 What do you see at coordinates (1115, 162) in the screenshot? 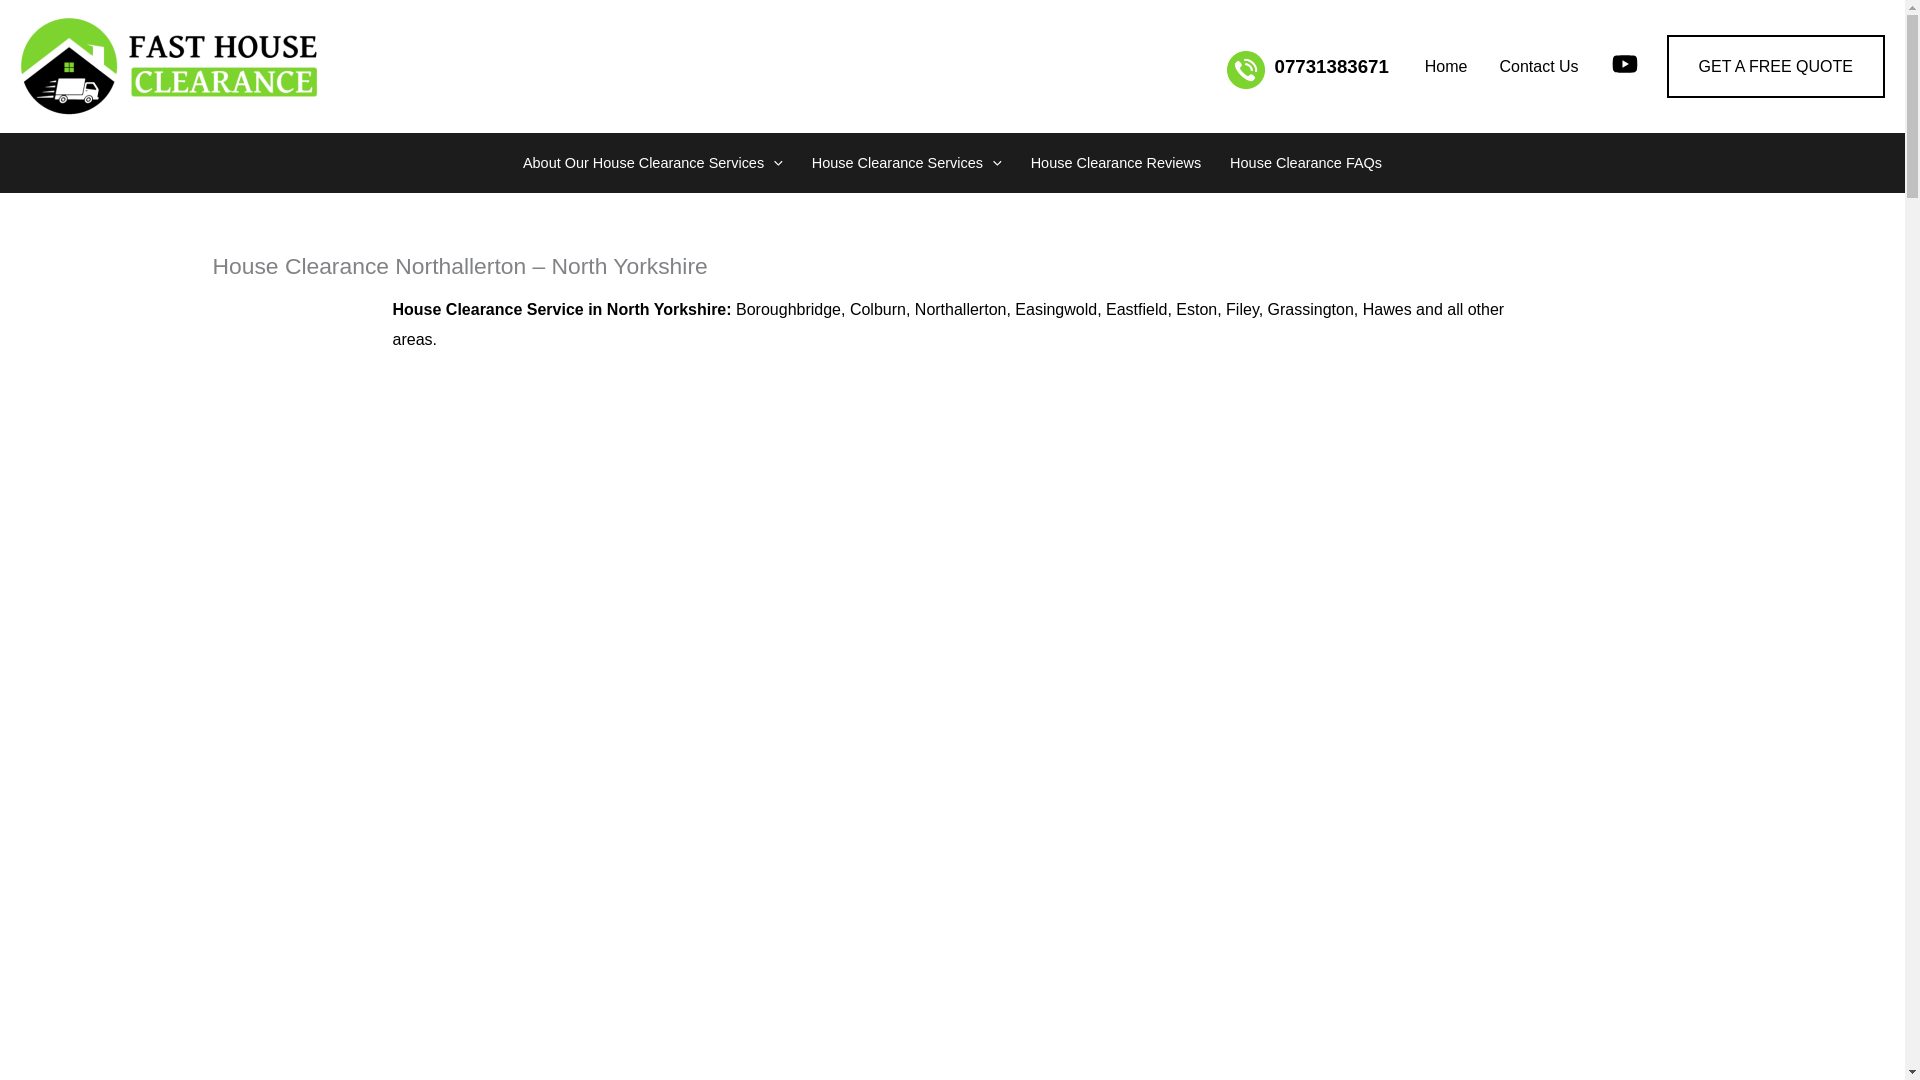
I see `House Clearance Reviews` at bounding box center [1115, 162].